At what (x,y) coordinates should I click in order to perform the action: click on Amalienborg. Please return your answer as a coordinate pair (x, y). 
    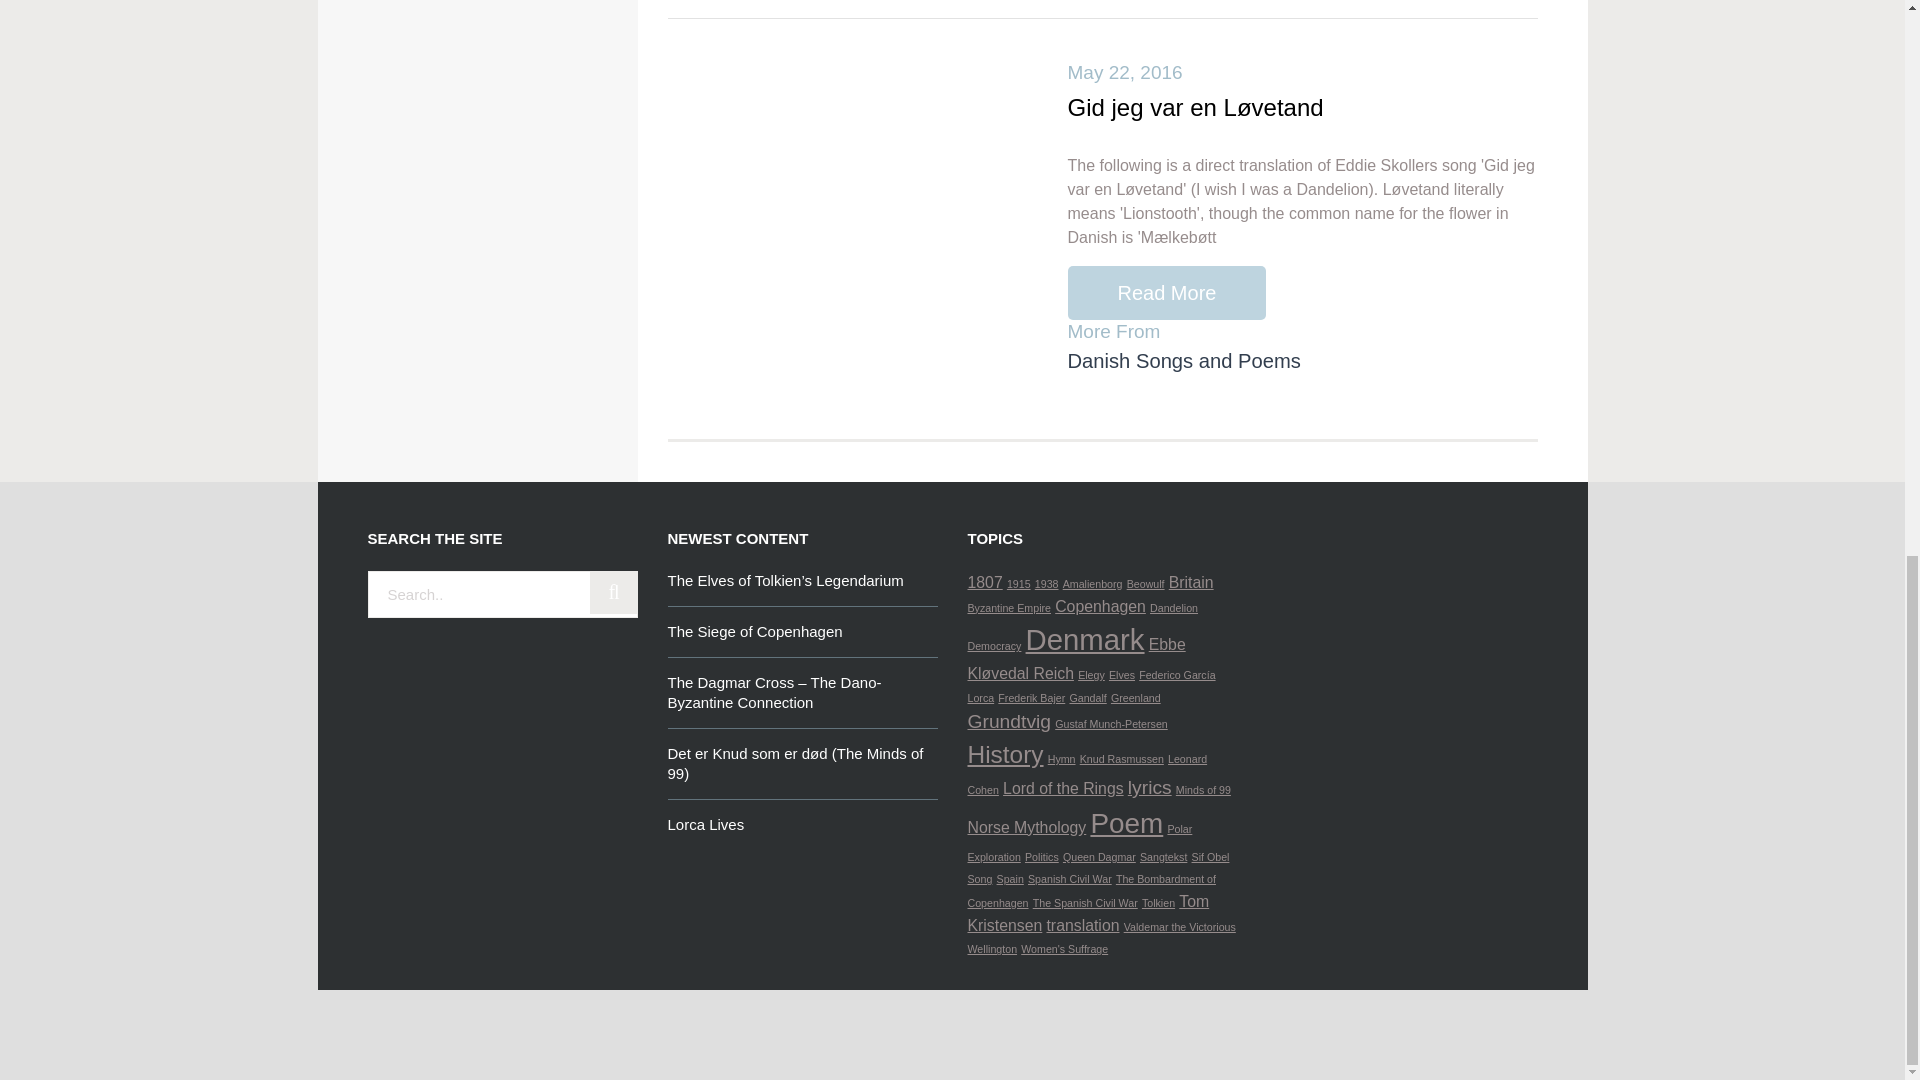
    Looking at the image, I should click on (1093, 583).